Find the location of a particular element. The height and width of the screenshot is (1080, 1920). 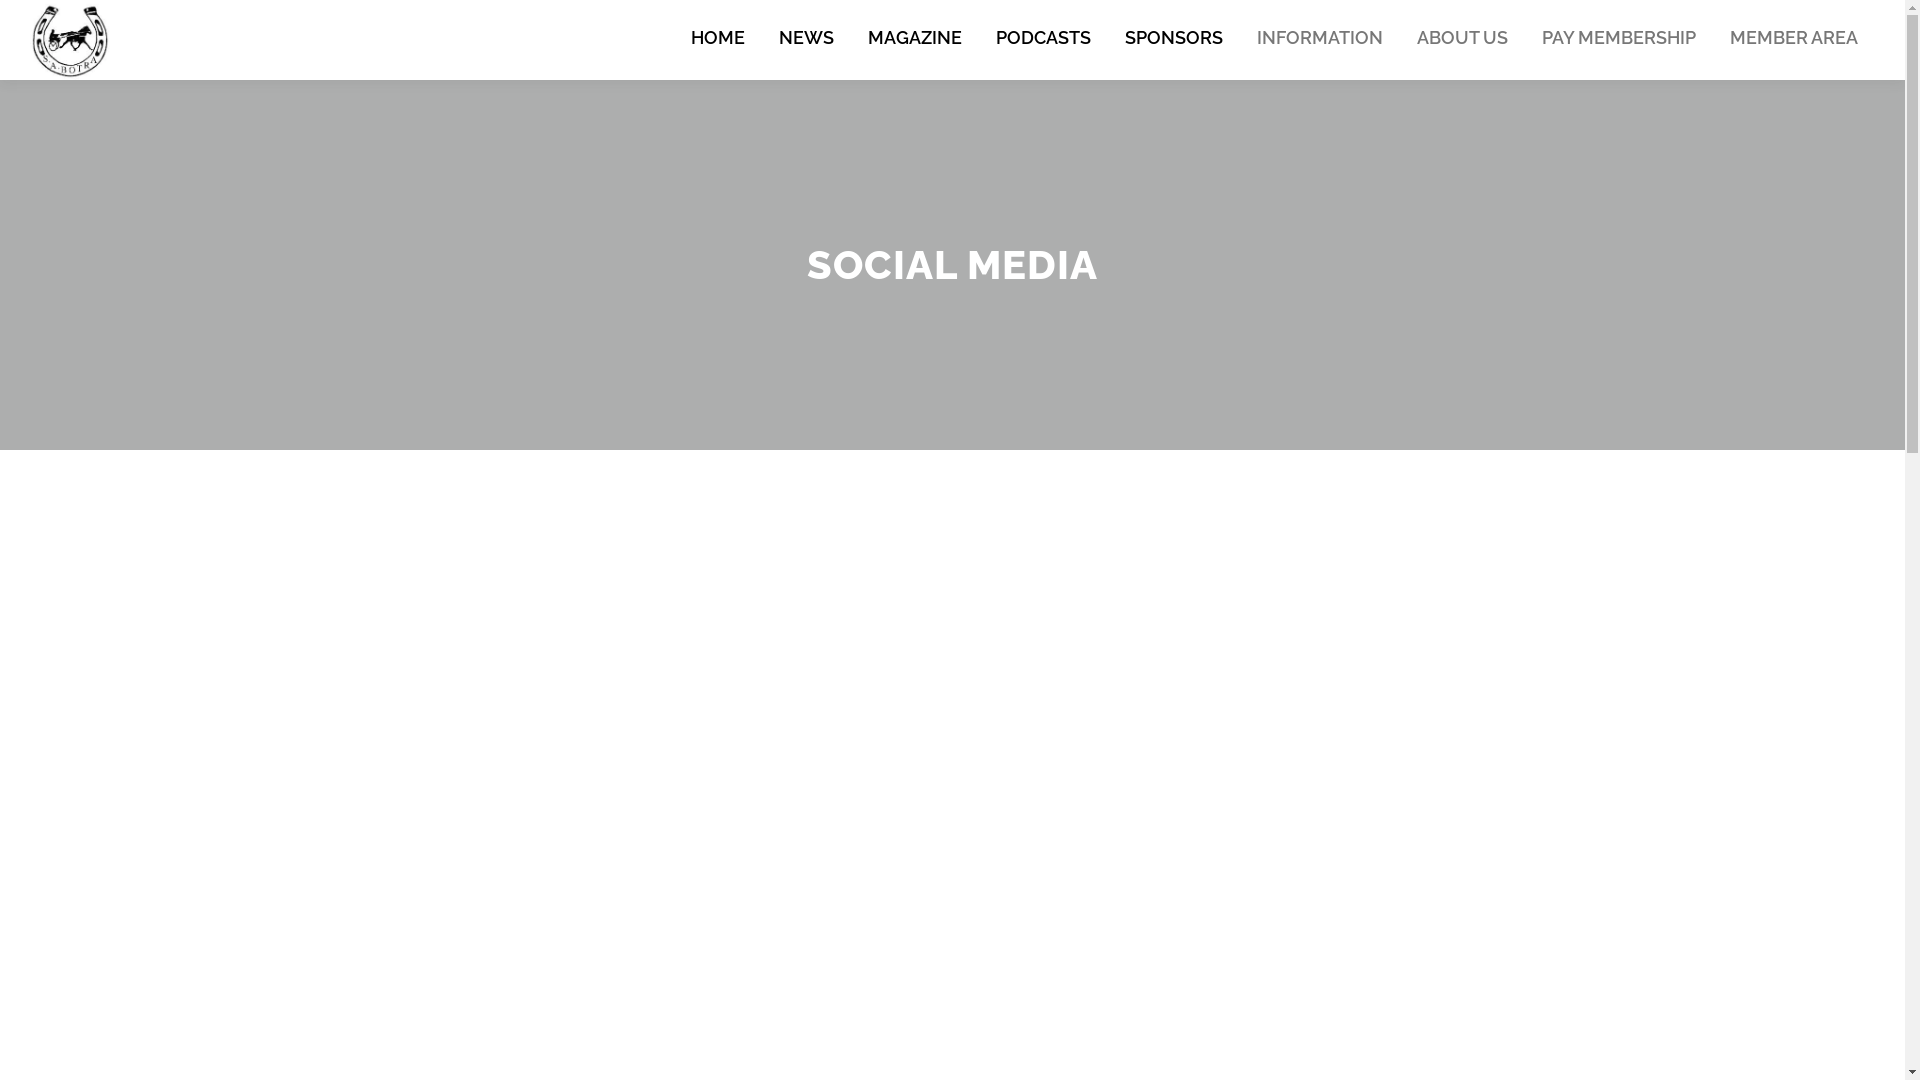

NEWS is located at coordinates (806, 38).